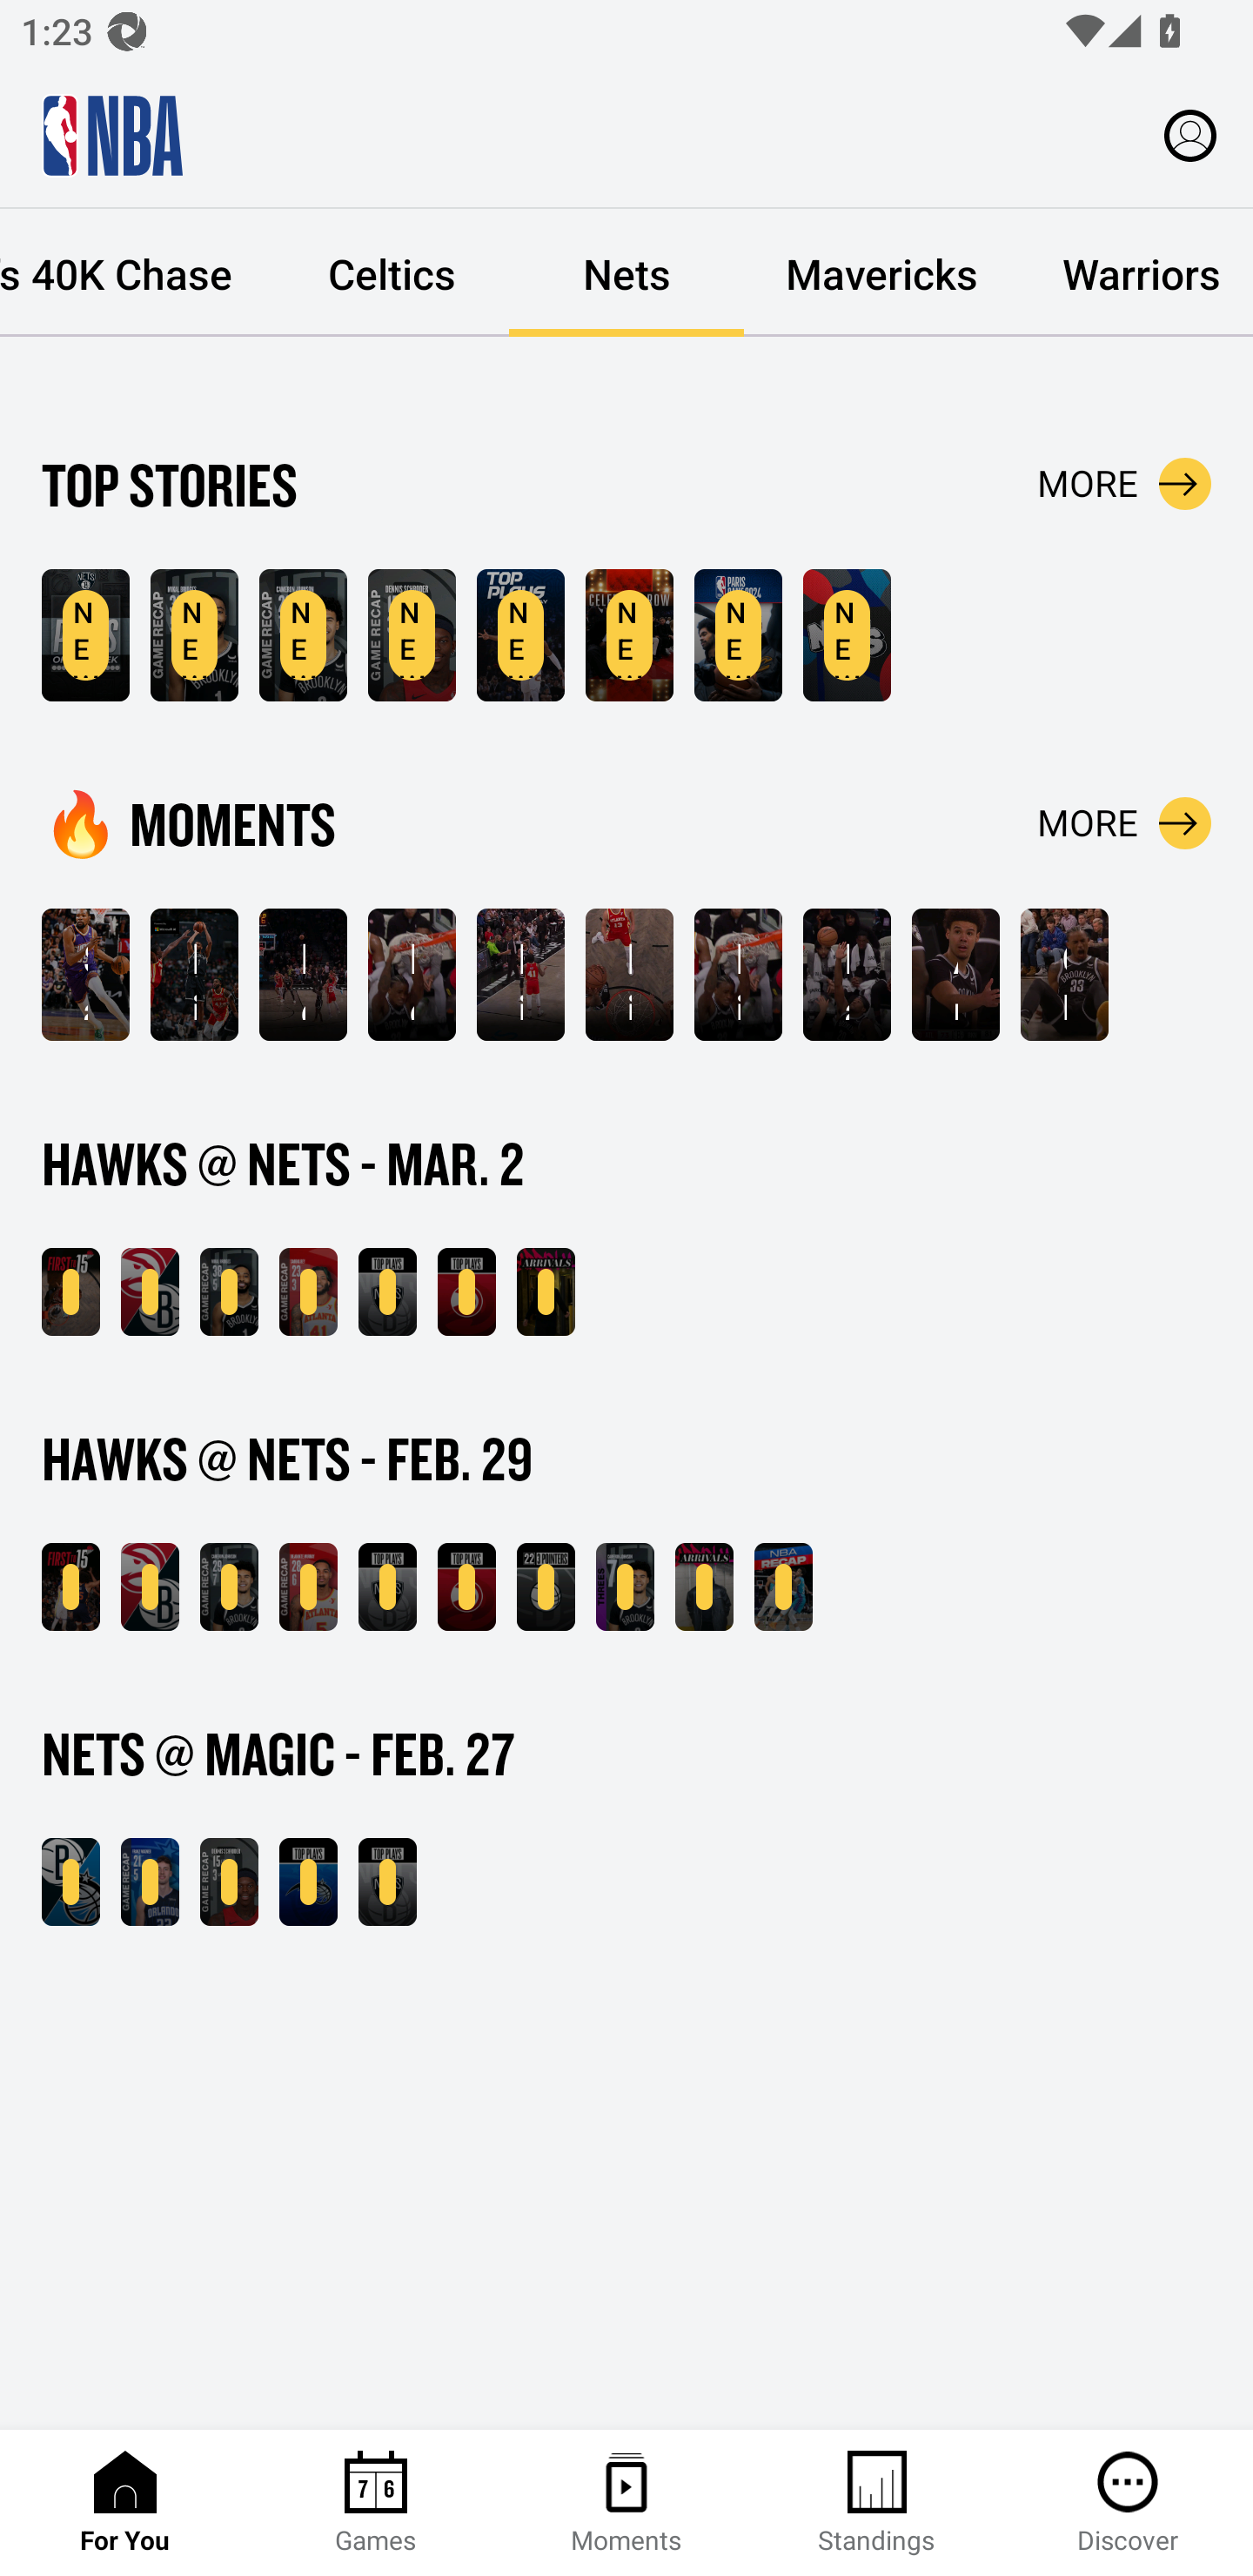  What do you see at coordinates (70, 1587) in the screenshot?
I see `NEW First To 15: Feb. 29th` at bounding box center [70, 1587].